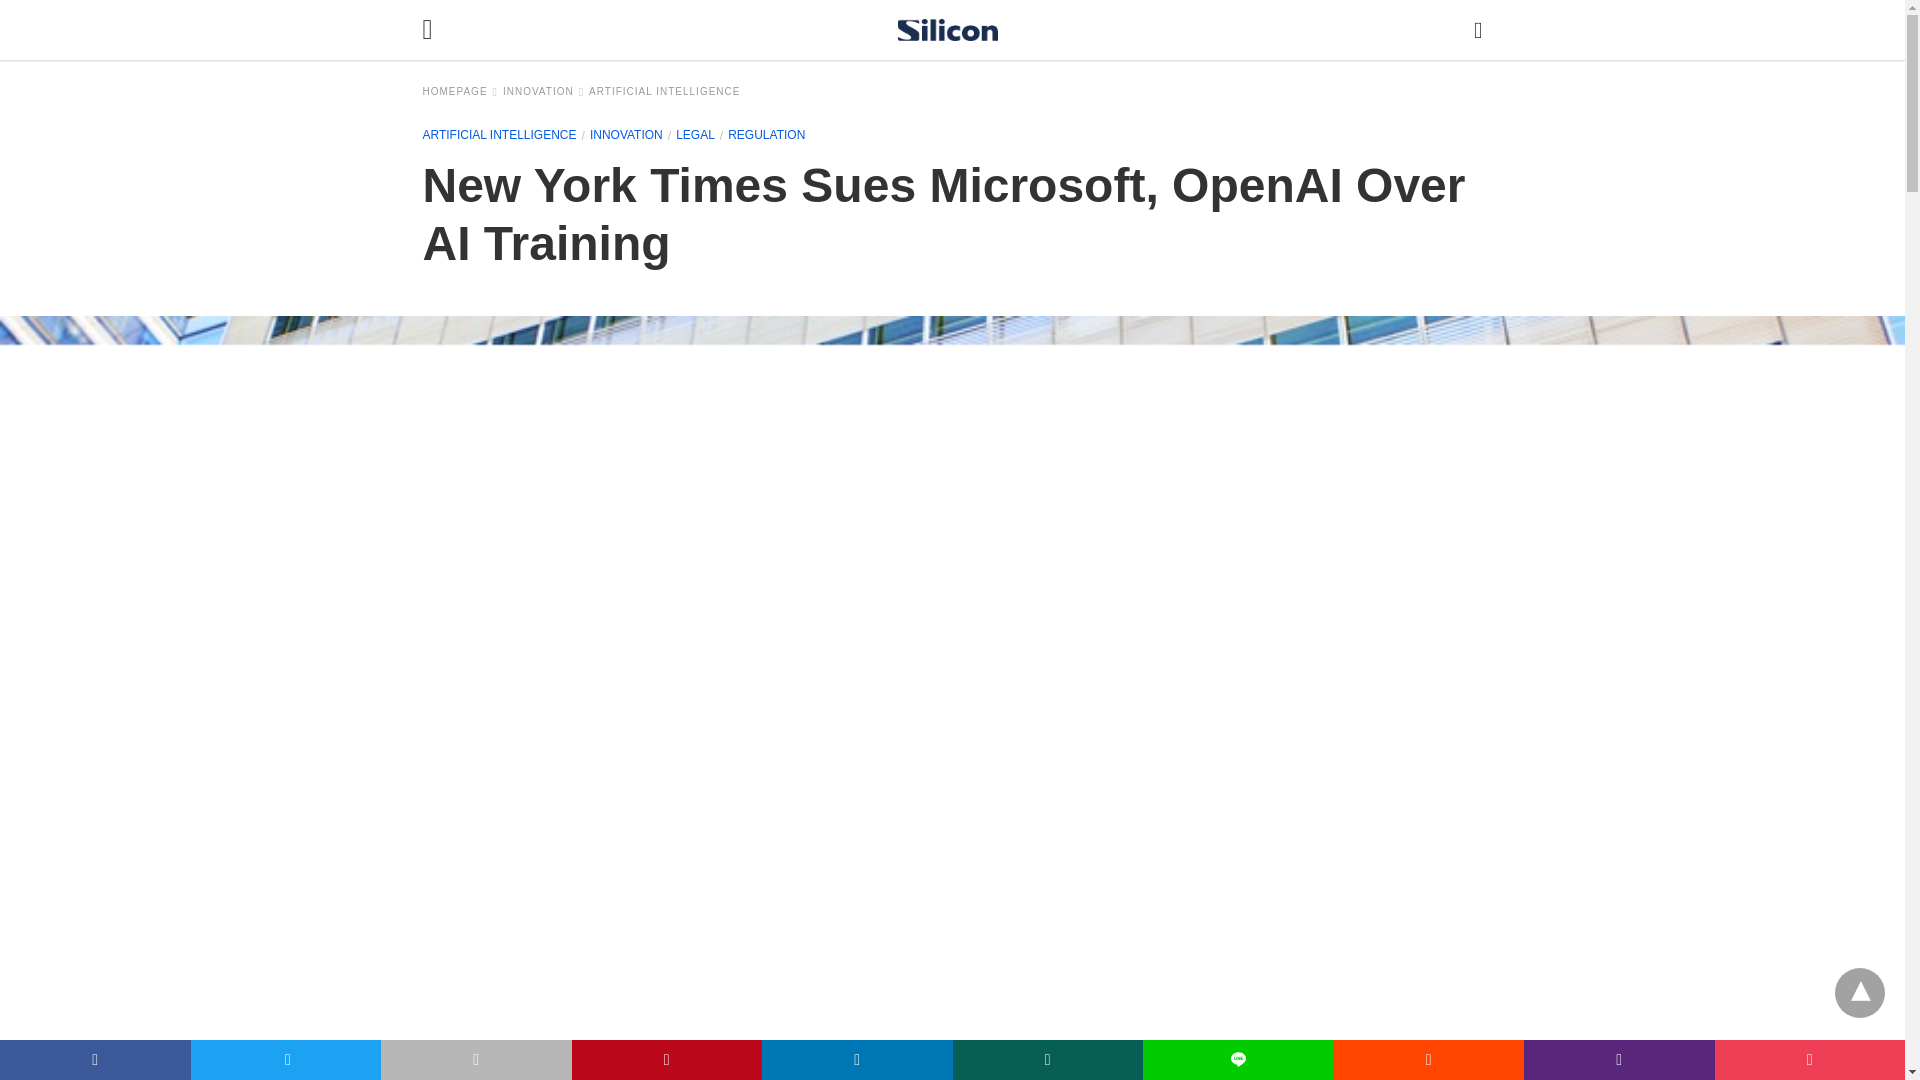  What do you see at coordinates (766, 134) in the screenshot?
I see `REGULATION` at bounding box center [766, 134].